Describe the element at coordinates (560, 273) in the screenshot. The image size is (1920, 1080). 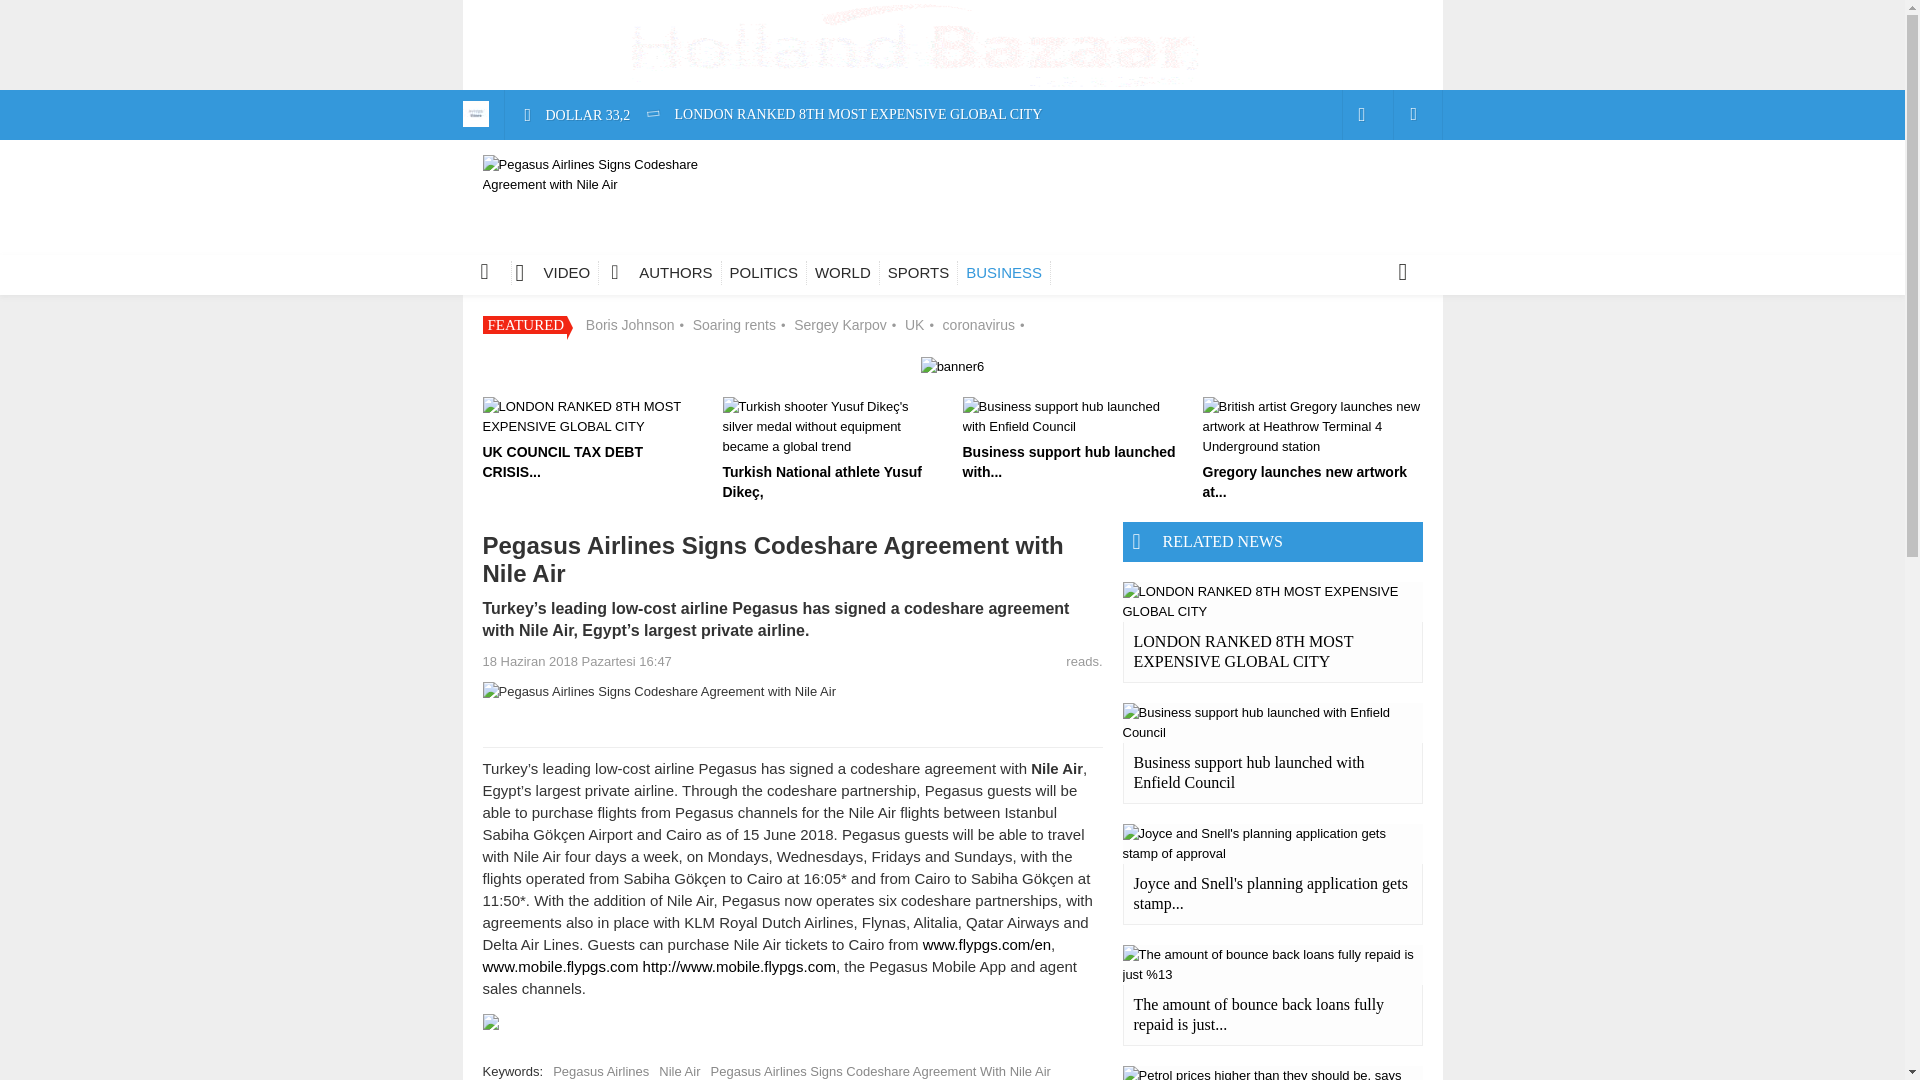
I see `VIDEO` at that location.